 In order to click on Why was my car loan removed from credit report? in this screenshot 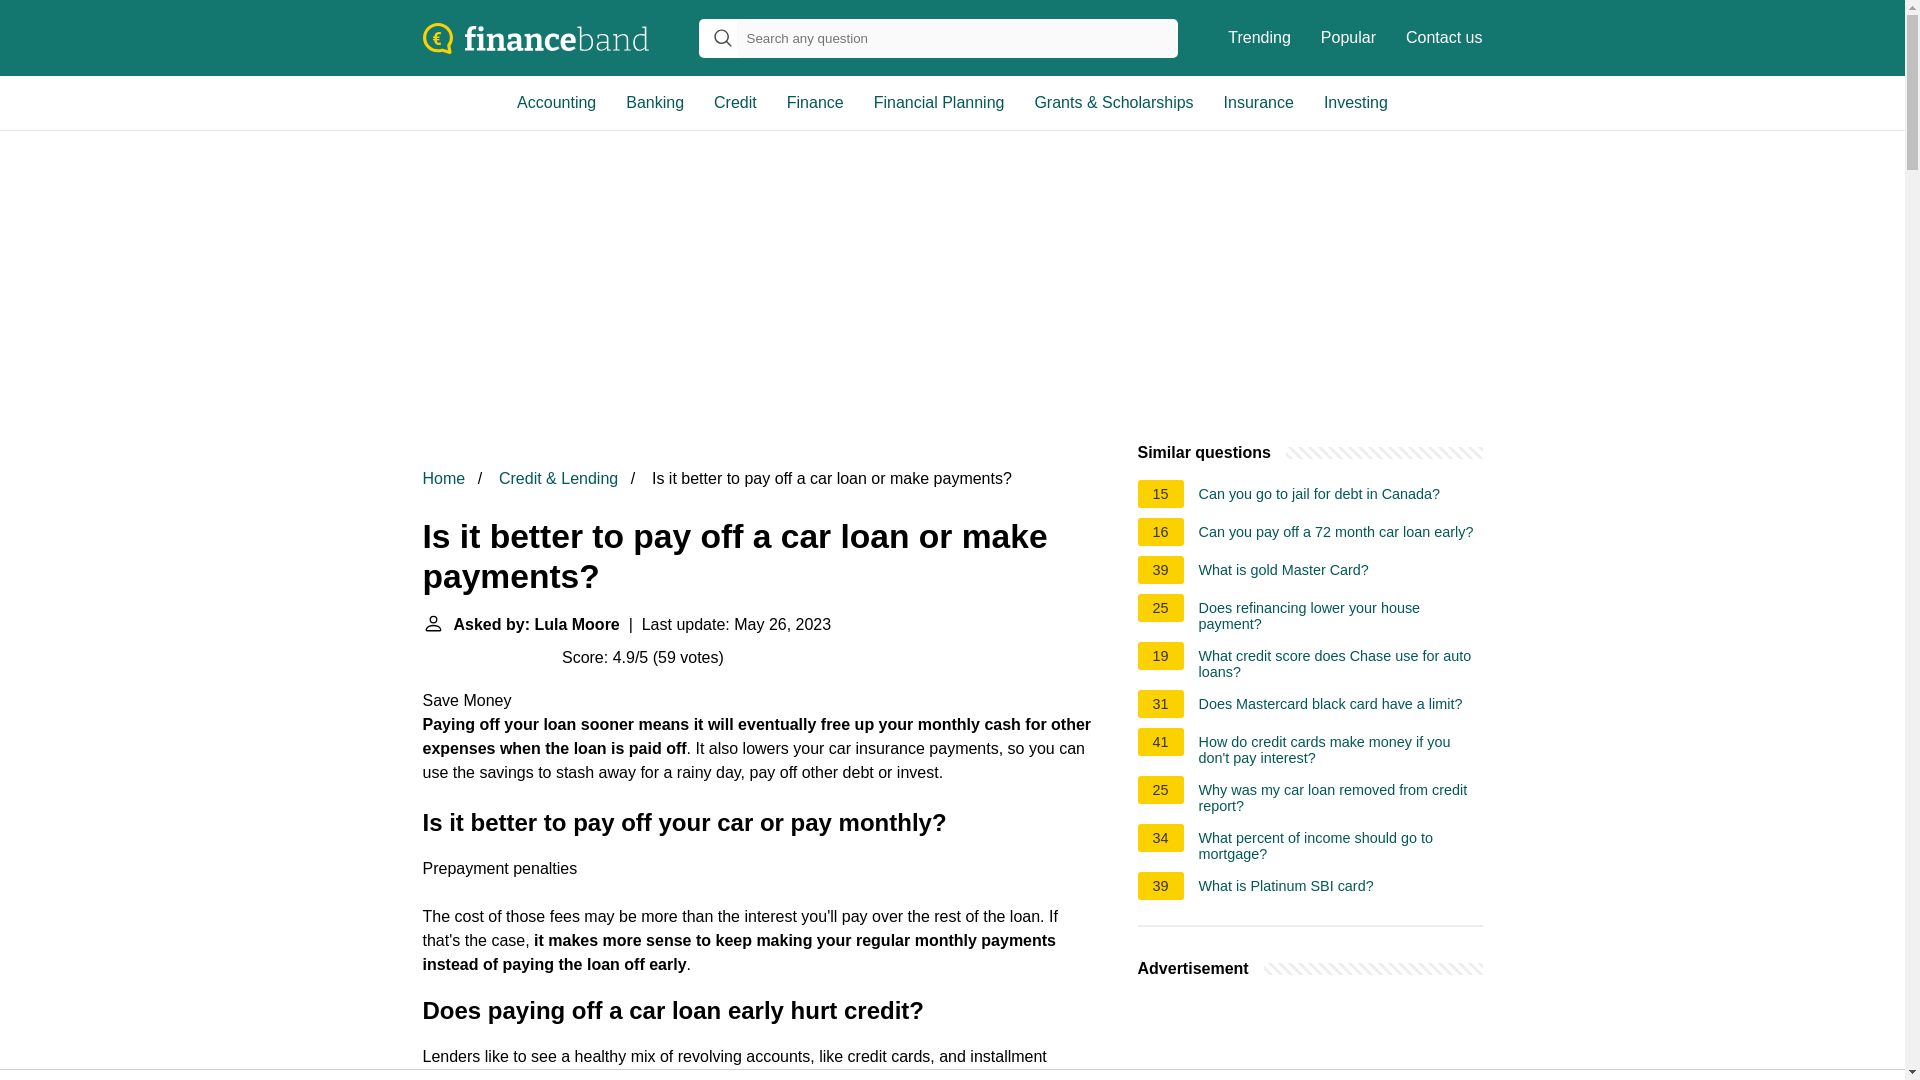, I will do `click(1340, 798)`.